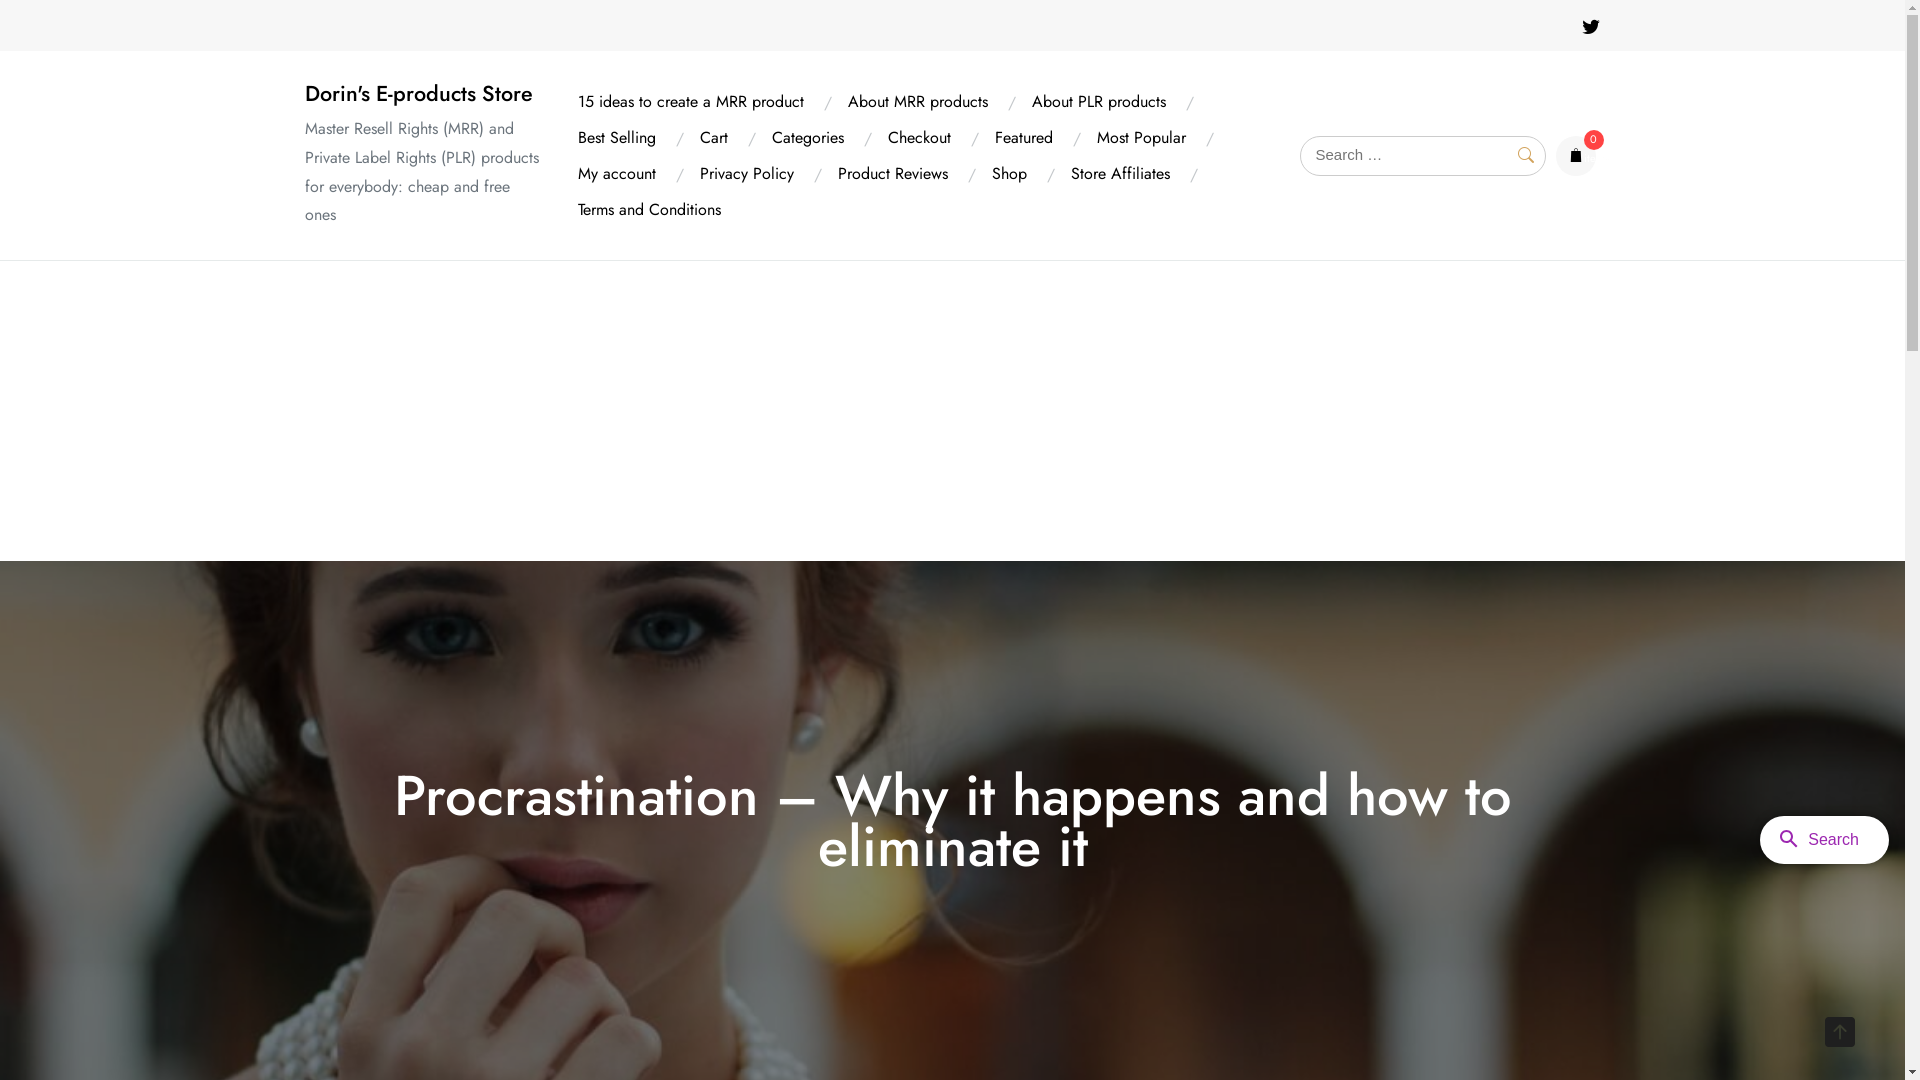 Image resolution: width=1920 pixels, height=1080 pixels. I want to click on Dorin's E-products Store, so click(418, 93).